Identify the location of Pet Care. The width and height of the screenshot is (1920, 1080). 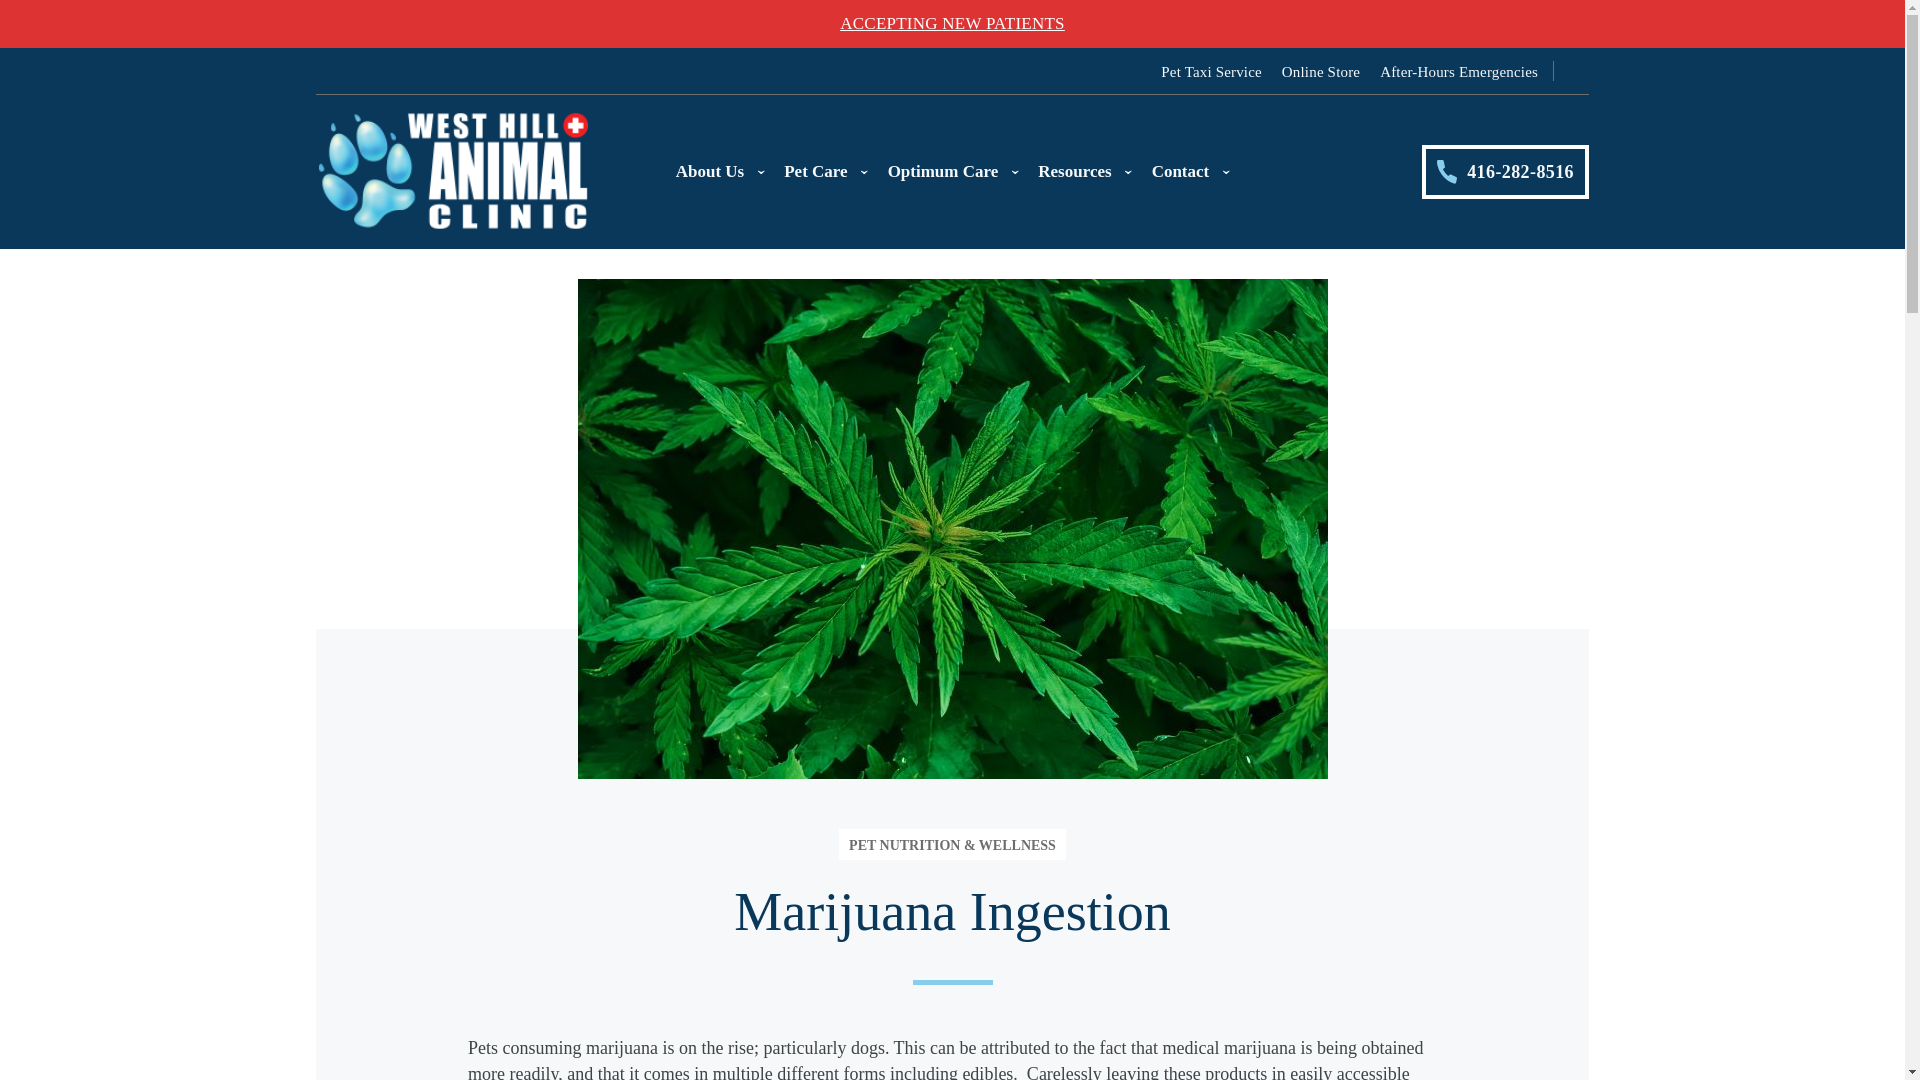
(825, 172).